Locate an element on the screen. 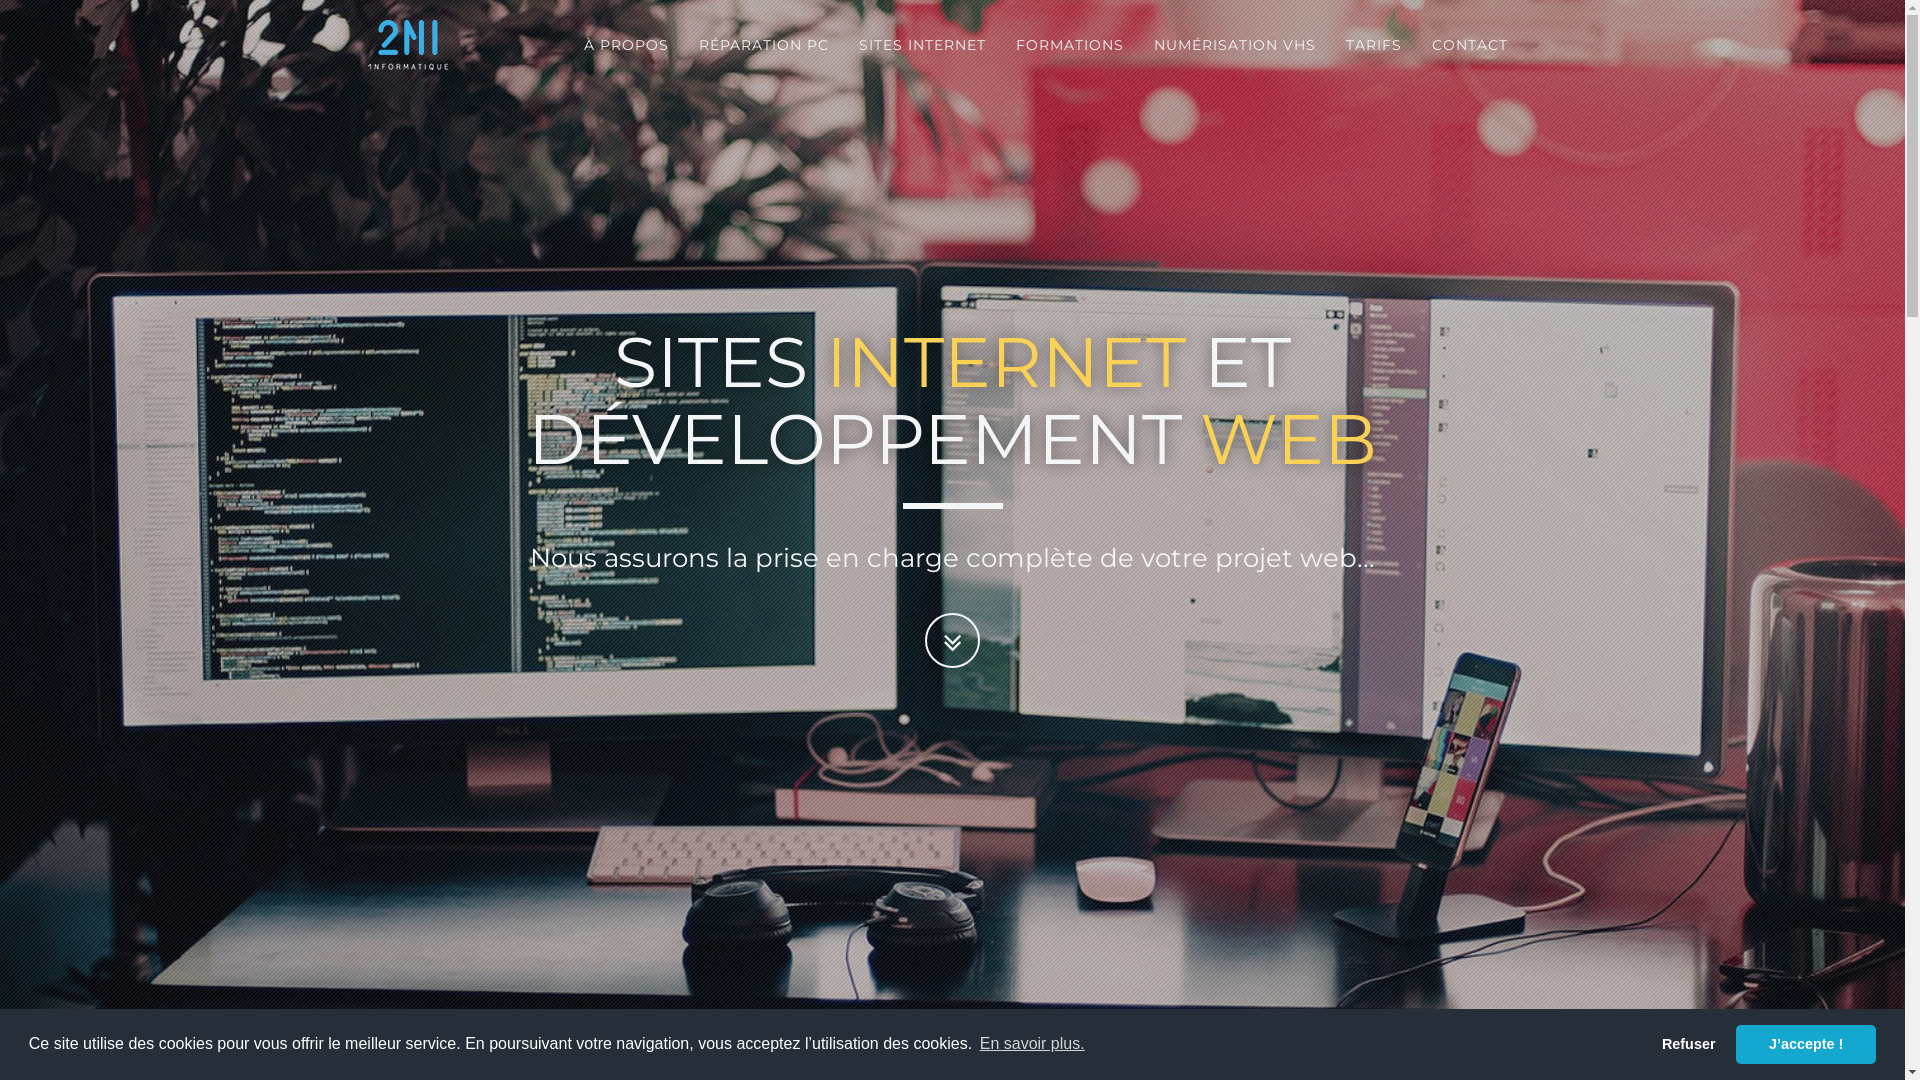  En savoir plus. is located at coordinates (1032, 1044).